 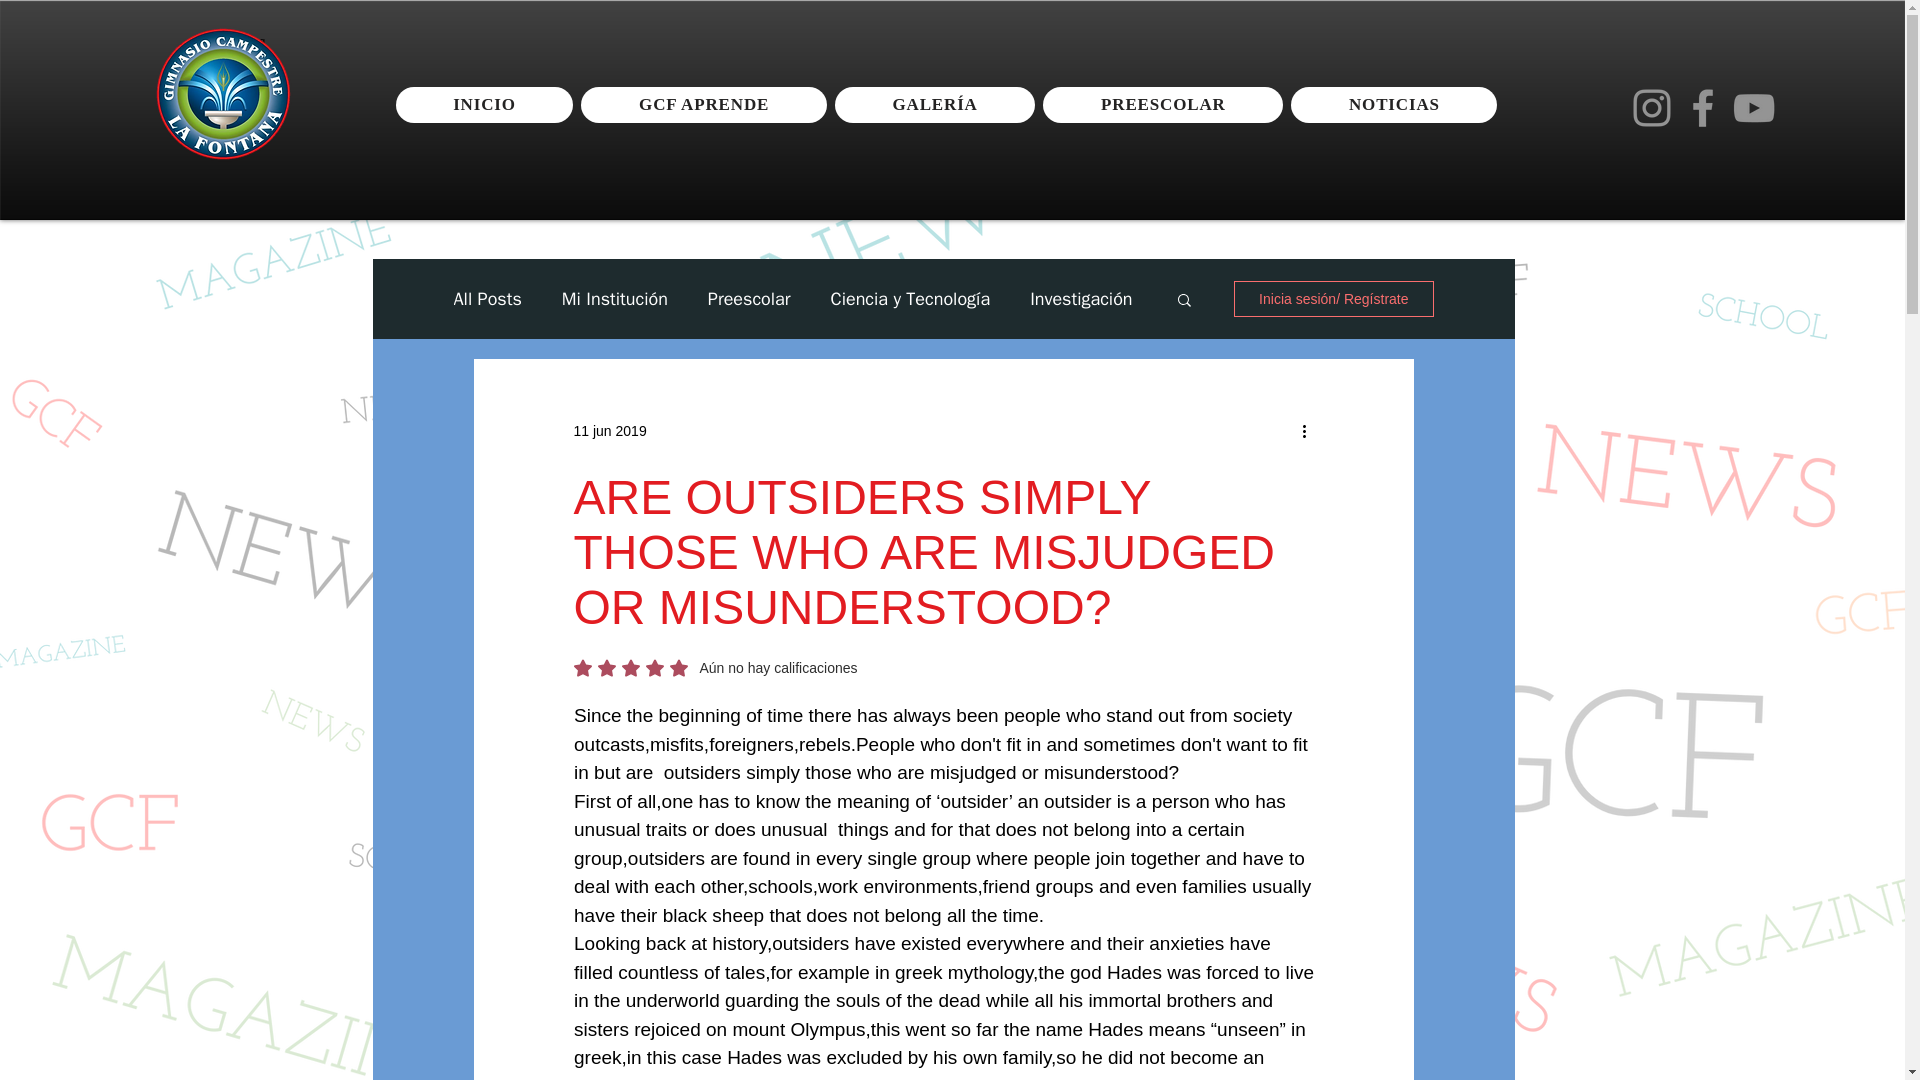 I want to click on 11 jun 2019, so click(x=610, y=430).